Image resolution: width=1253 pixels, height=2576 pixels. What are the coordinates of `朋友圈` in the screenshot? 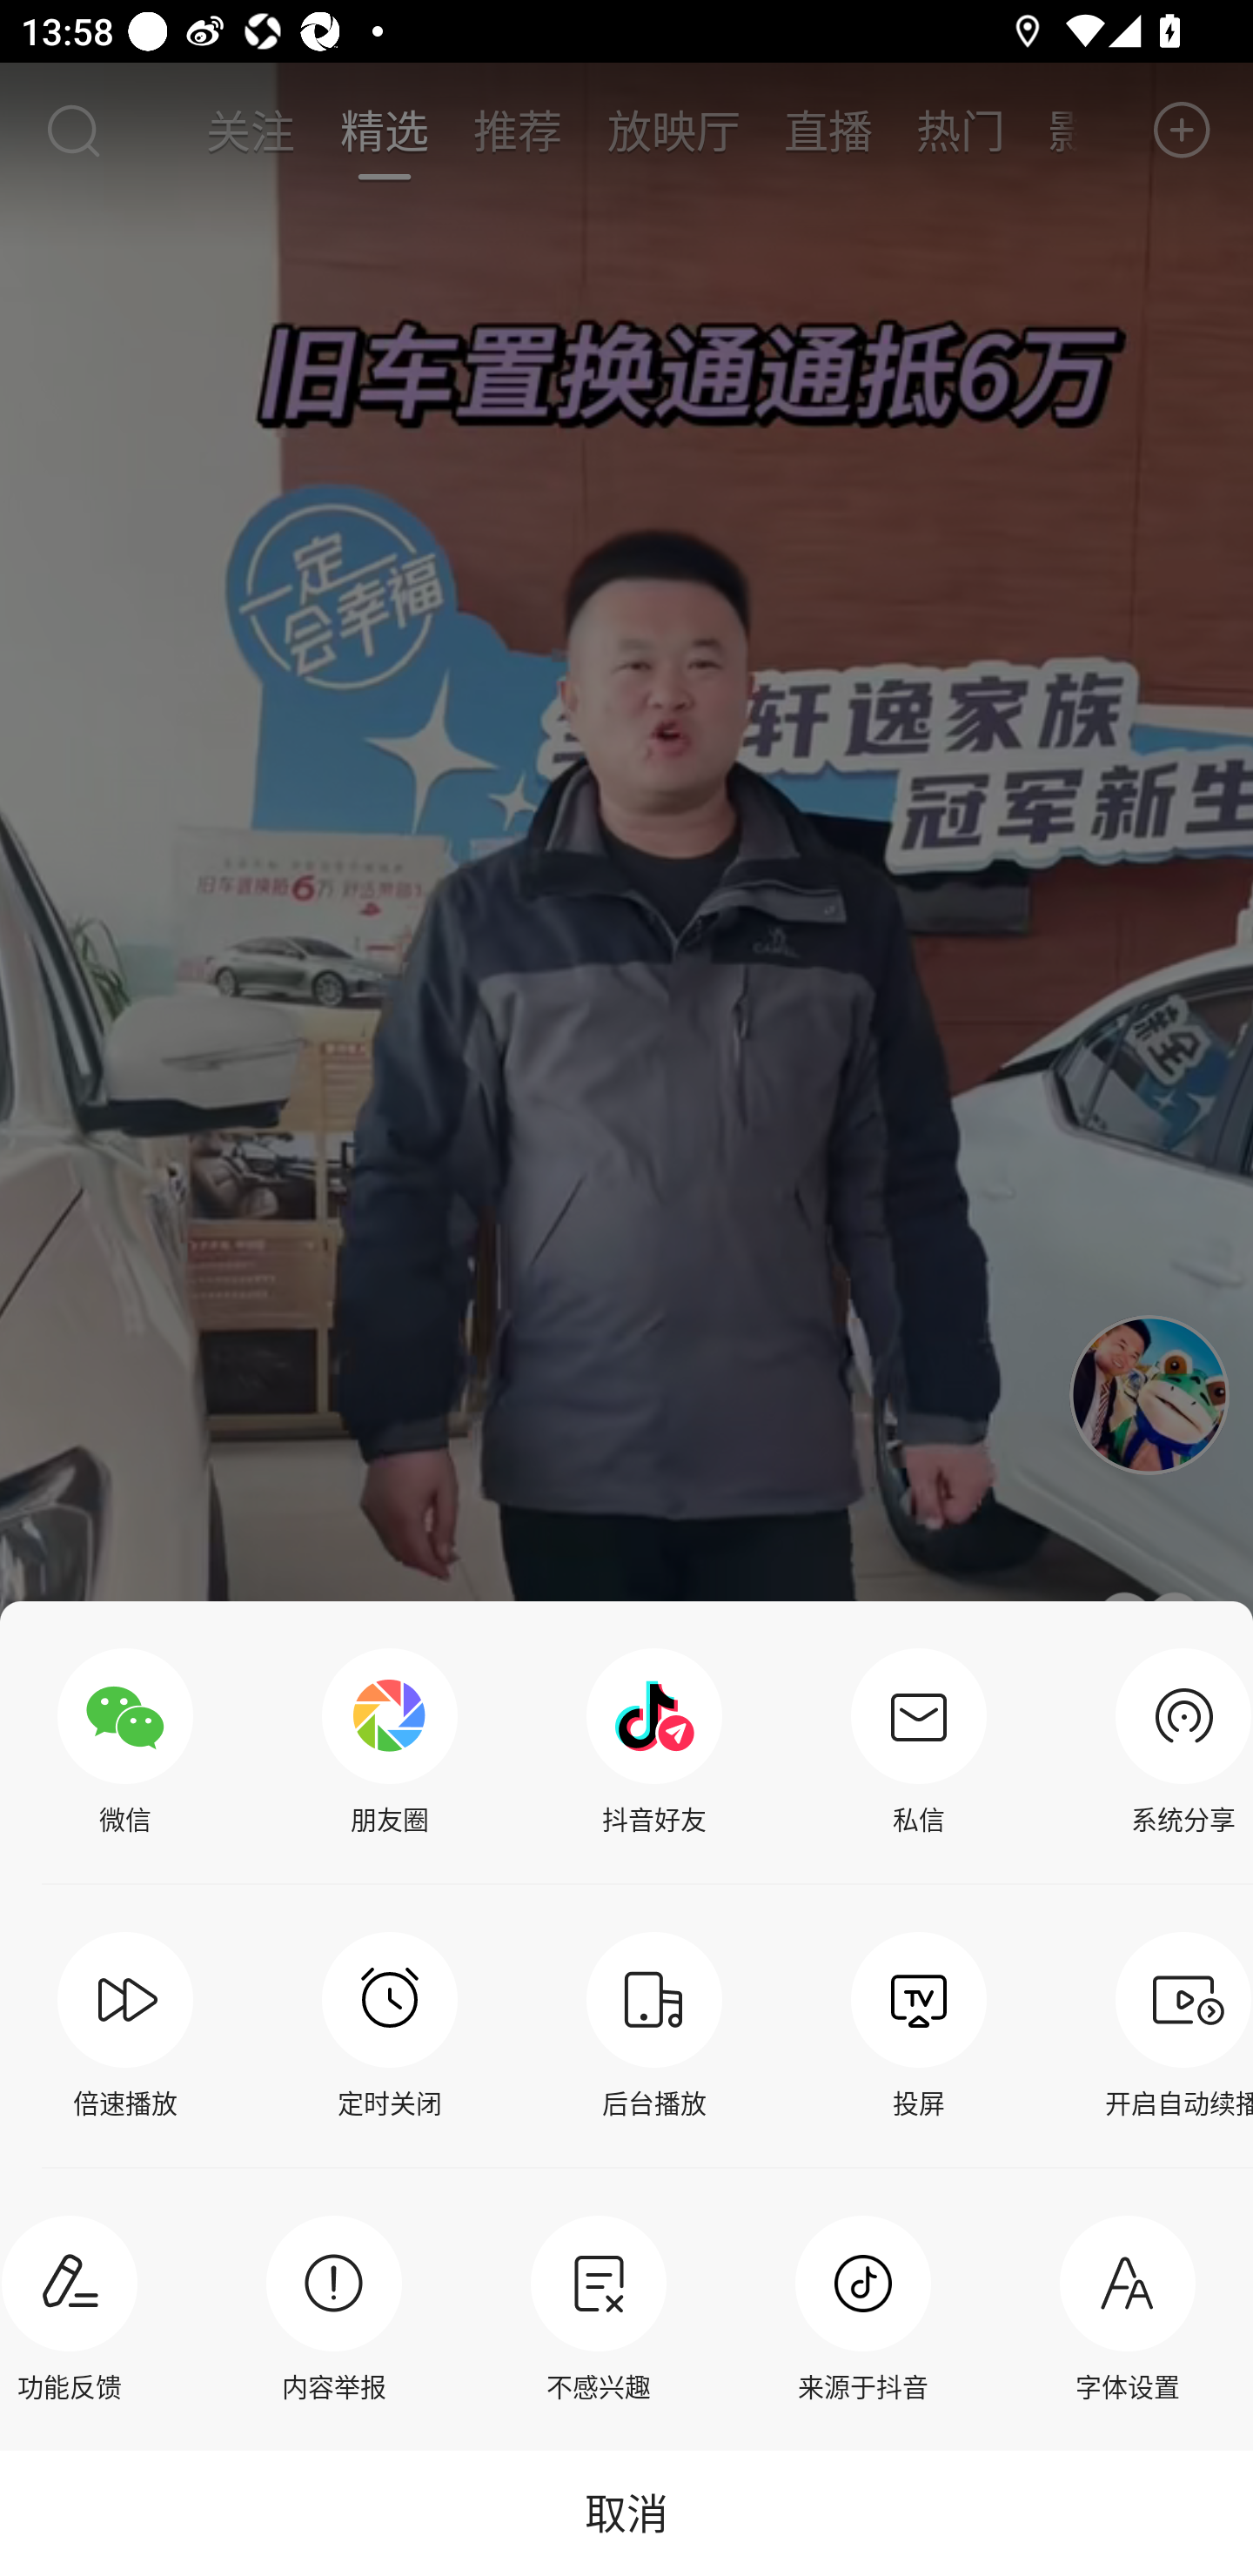 It's located at (390, 1742).